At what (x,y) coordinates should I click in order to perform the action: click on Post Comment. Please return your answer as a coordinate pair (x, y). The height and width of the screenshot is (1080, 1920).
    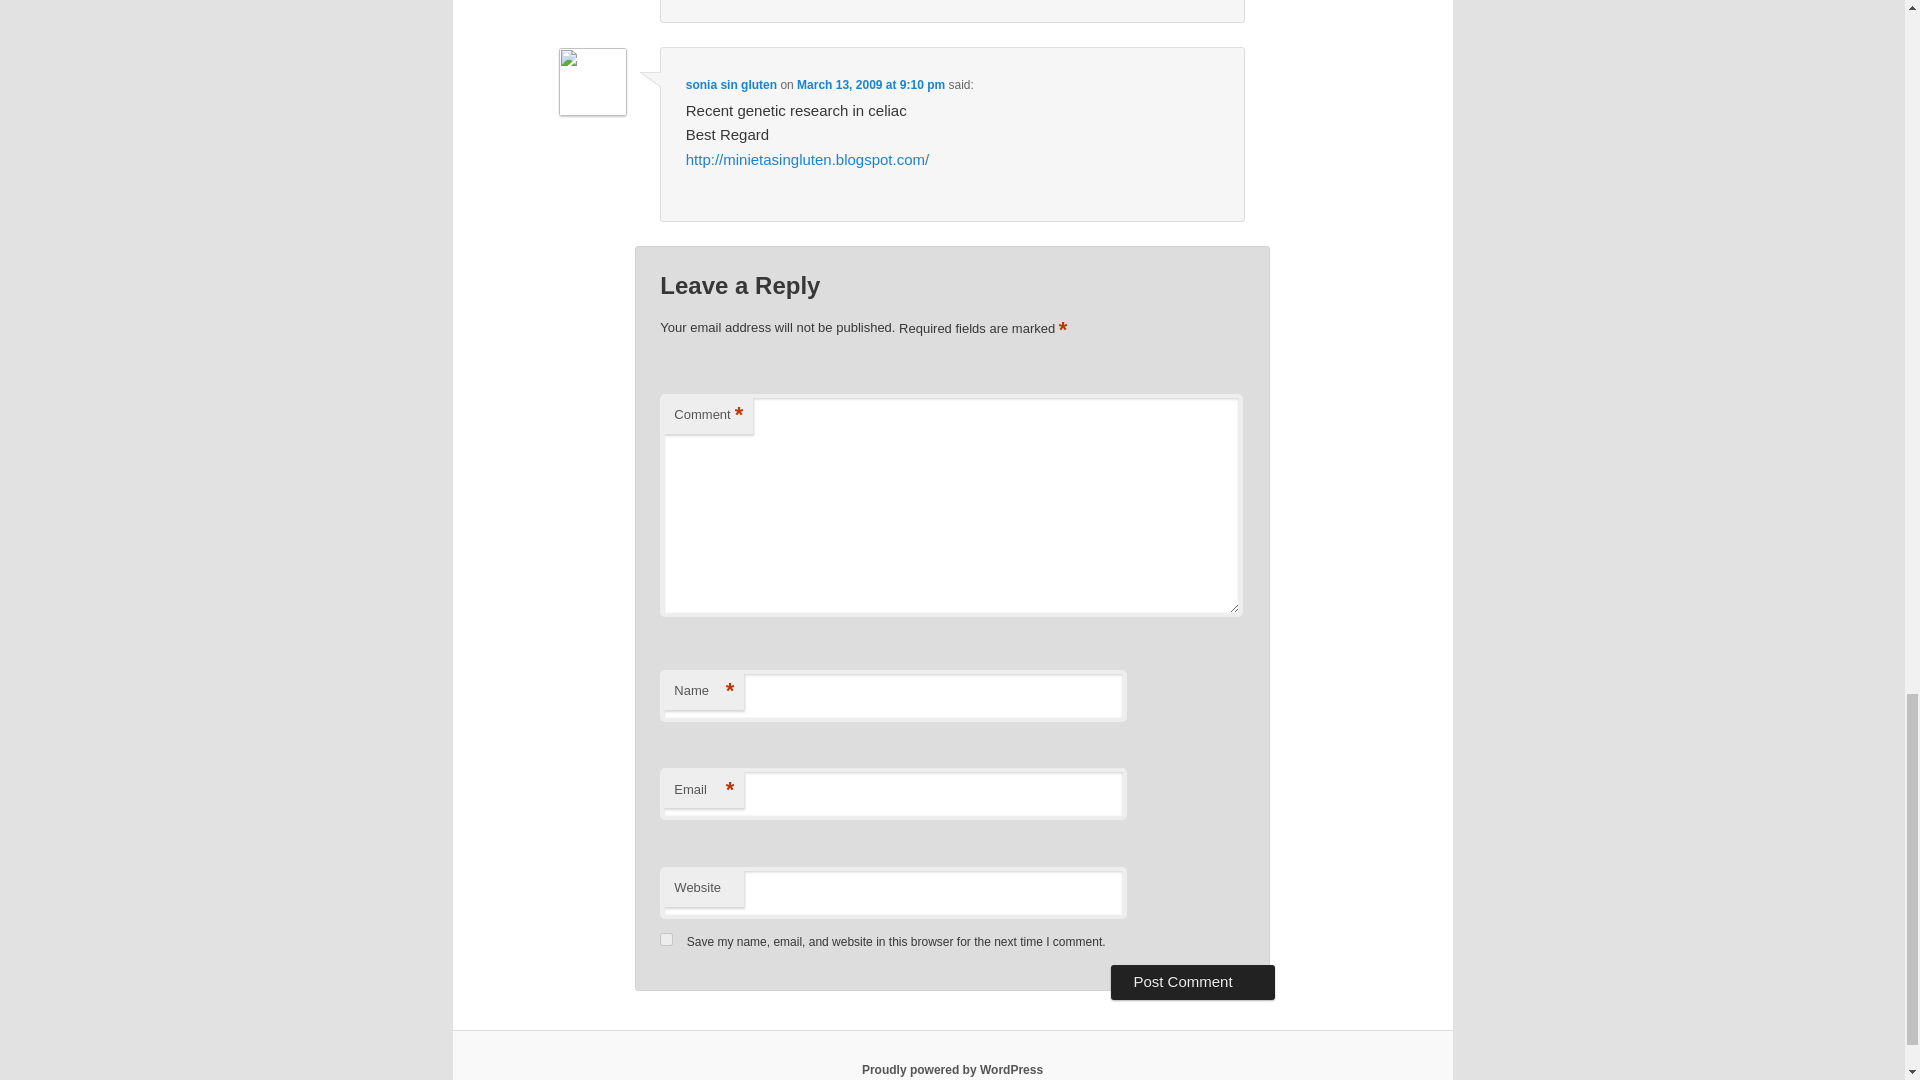
    Looking at the image, I should click on (1192, 982).